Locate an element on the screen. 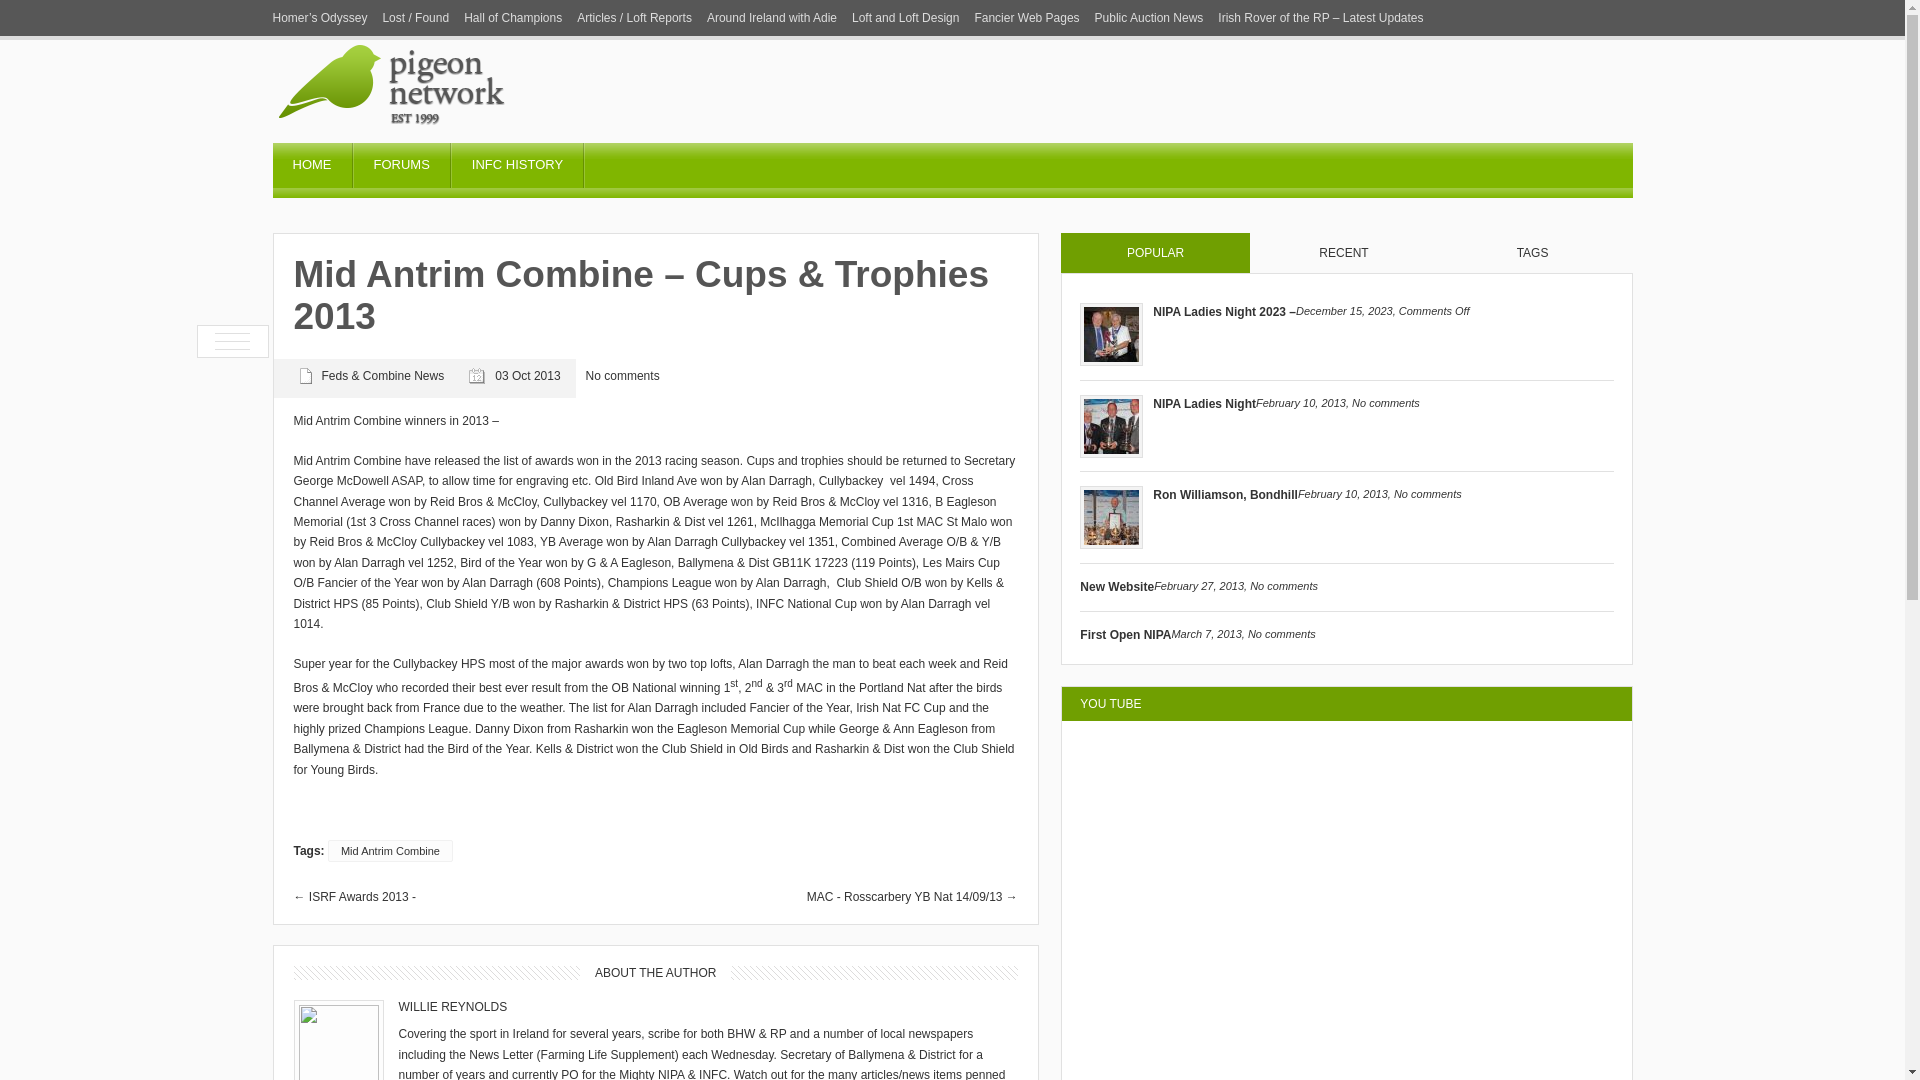 The height and width of the screenshot is (1080, 1920). INFC HISTORY is located at coordinates (517, 171).